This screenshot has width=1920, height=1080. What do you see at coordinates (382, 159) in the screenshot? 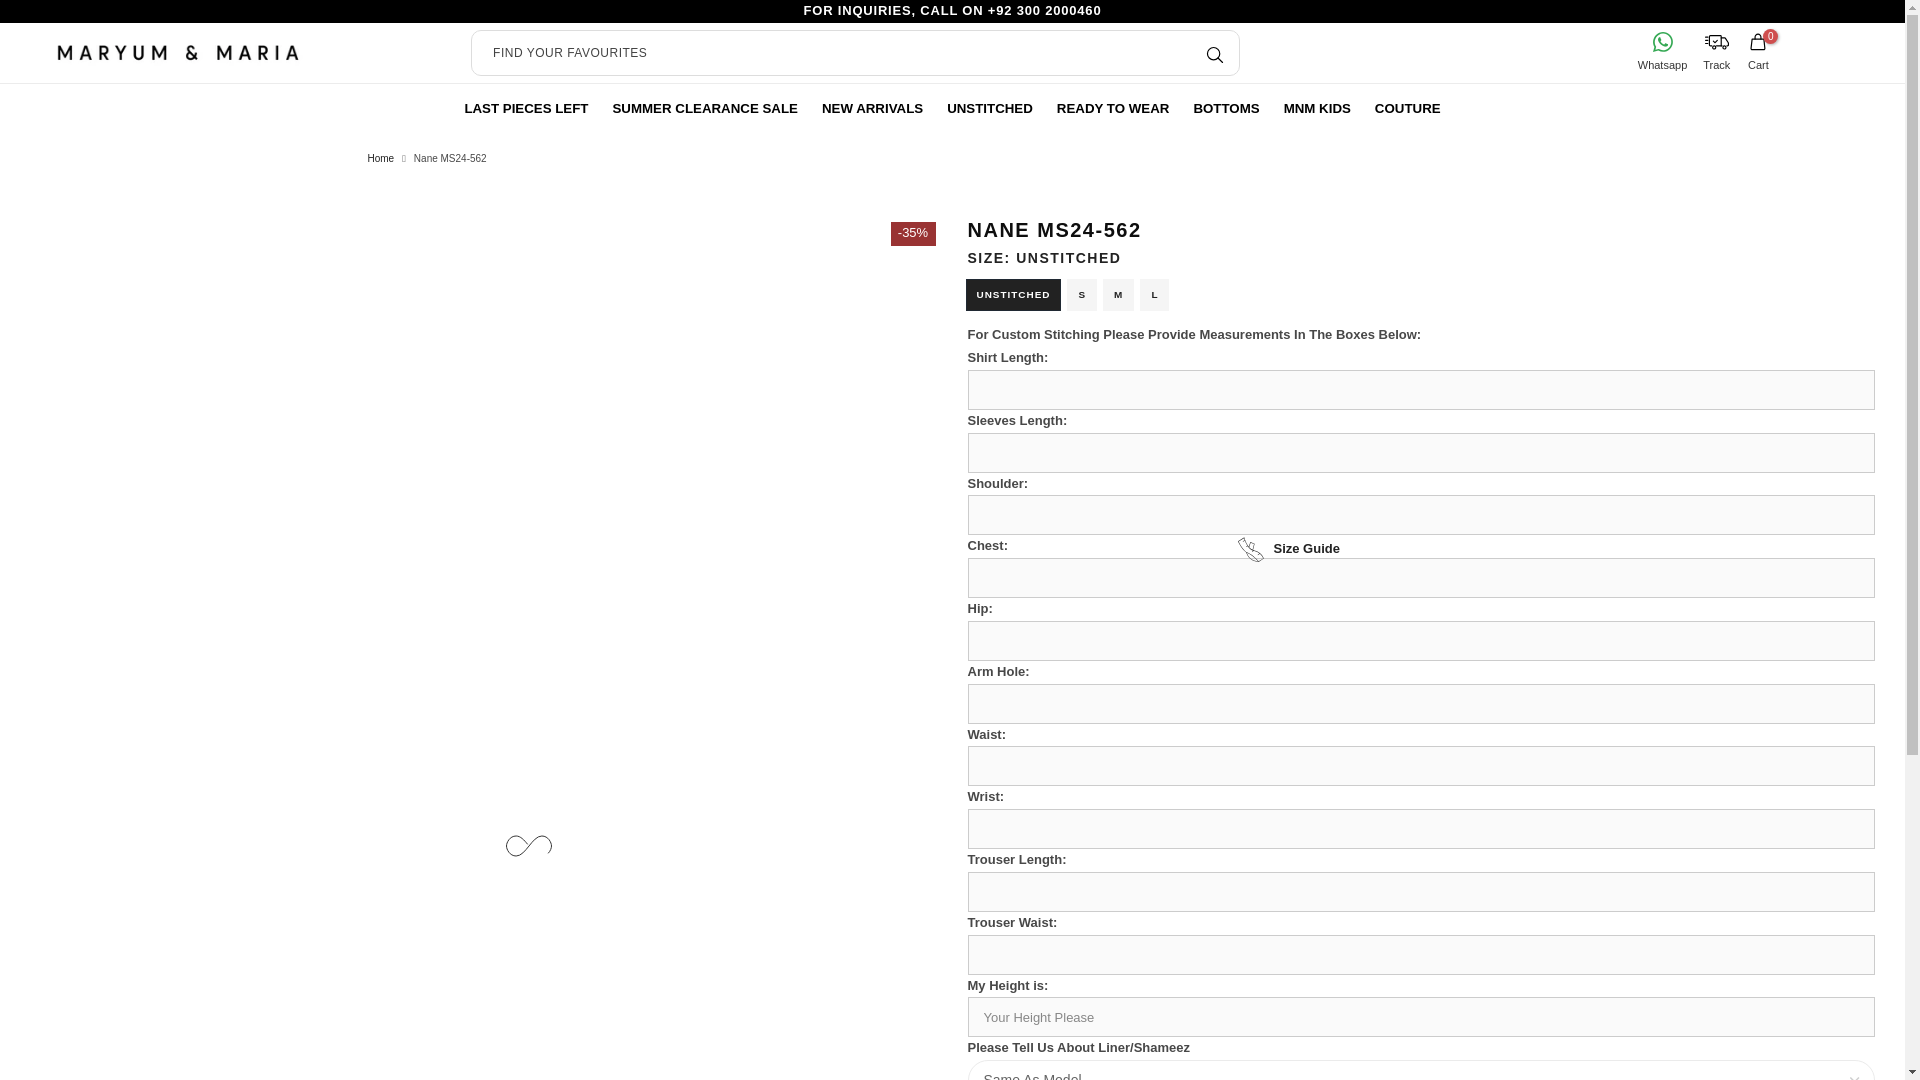
I see `Home` at bounding box center [382, 159].